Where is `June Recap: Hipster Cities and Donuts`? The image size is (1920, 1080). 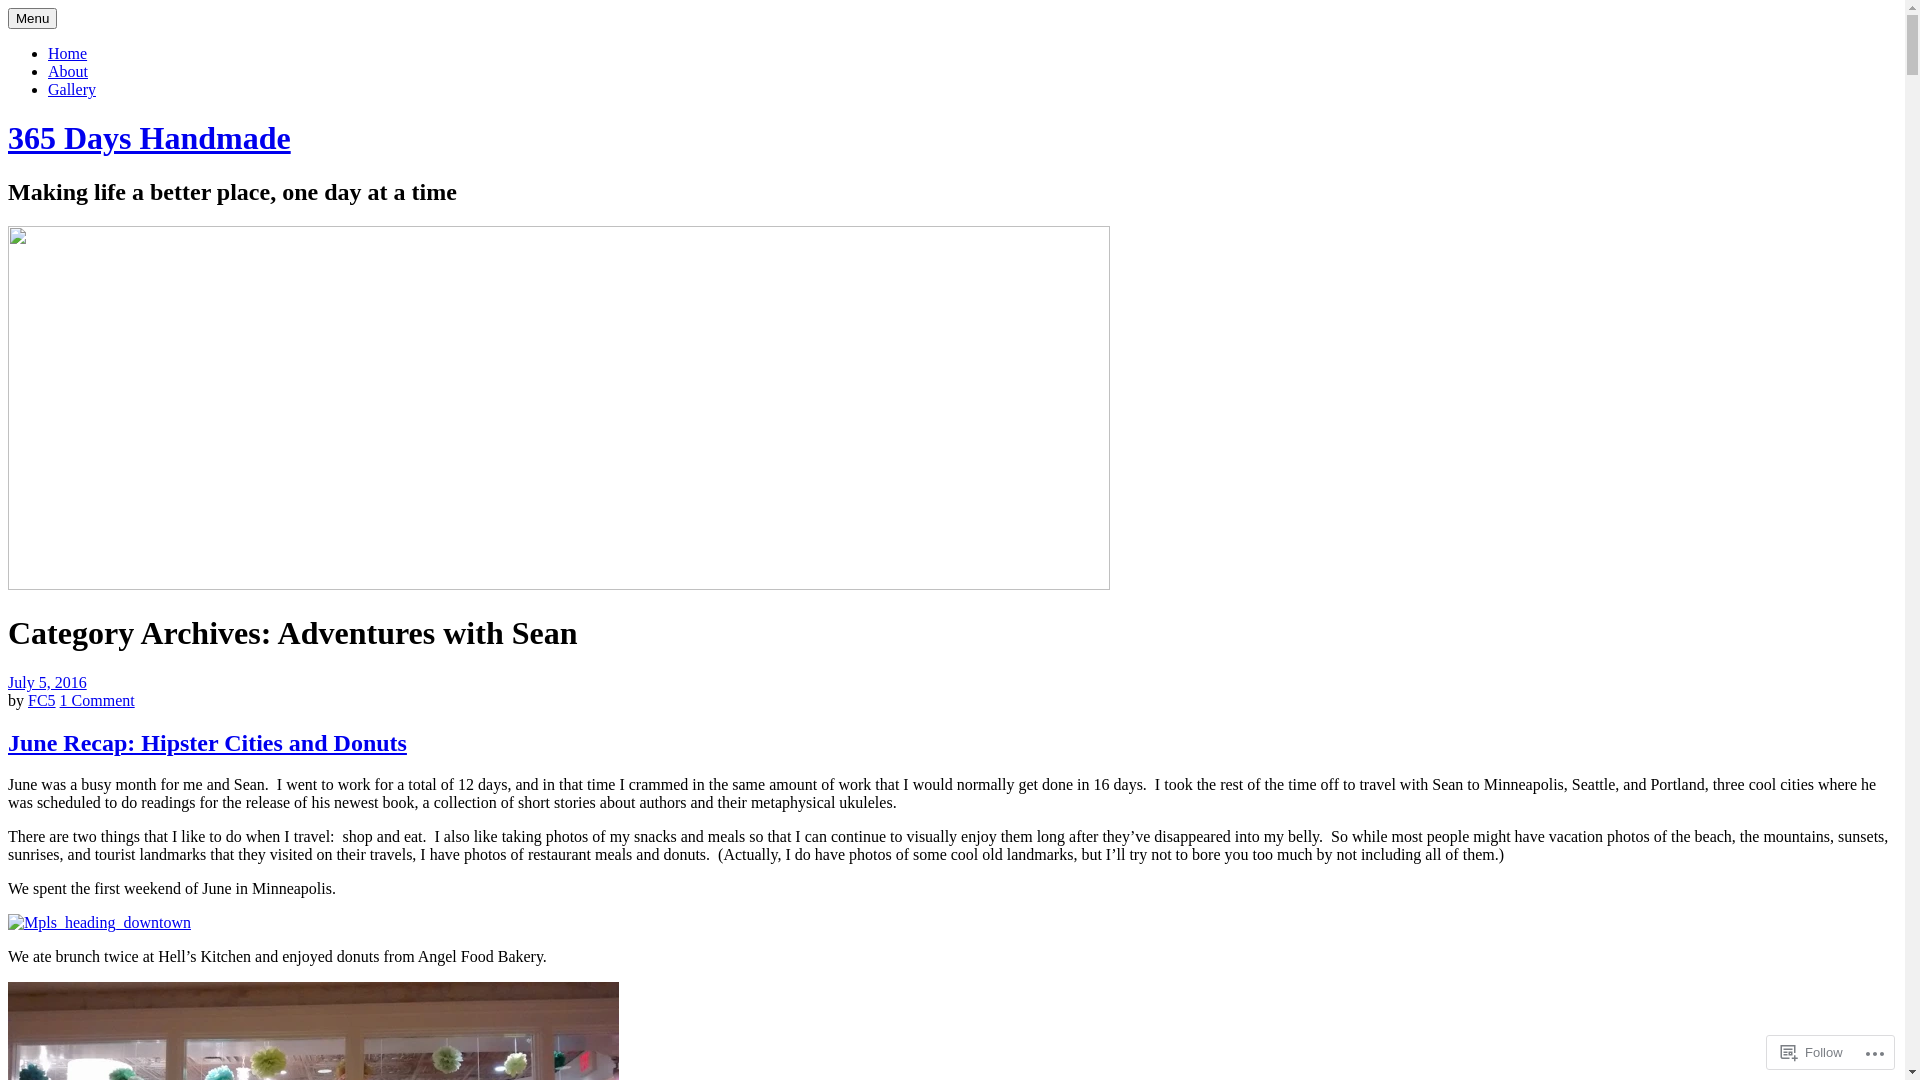
June Recap: Hipster Cities and Donuts is located at coordinates (208, 743).